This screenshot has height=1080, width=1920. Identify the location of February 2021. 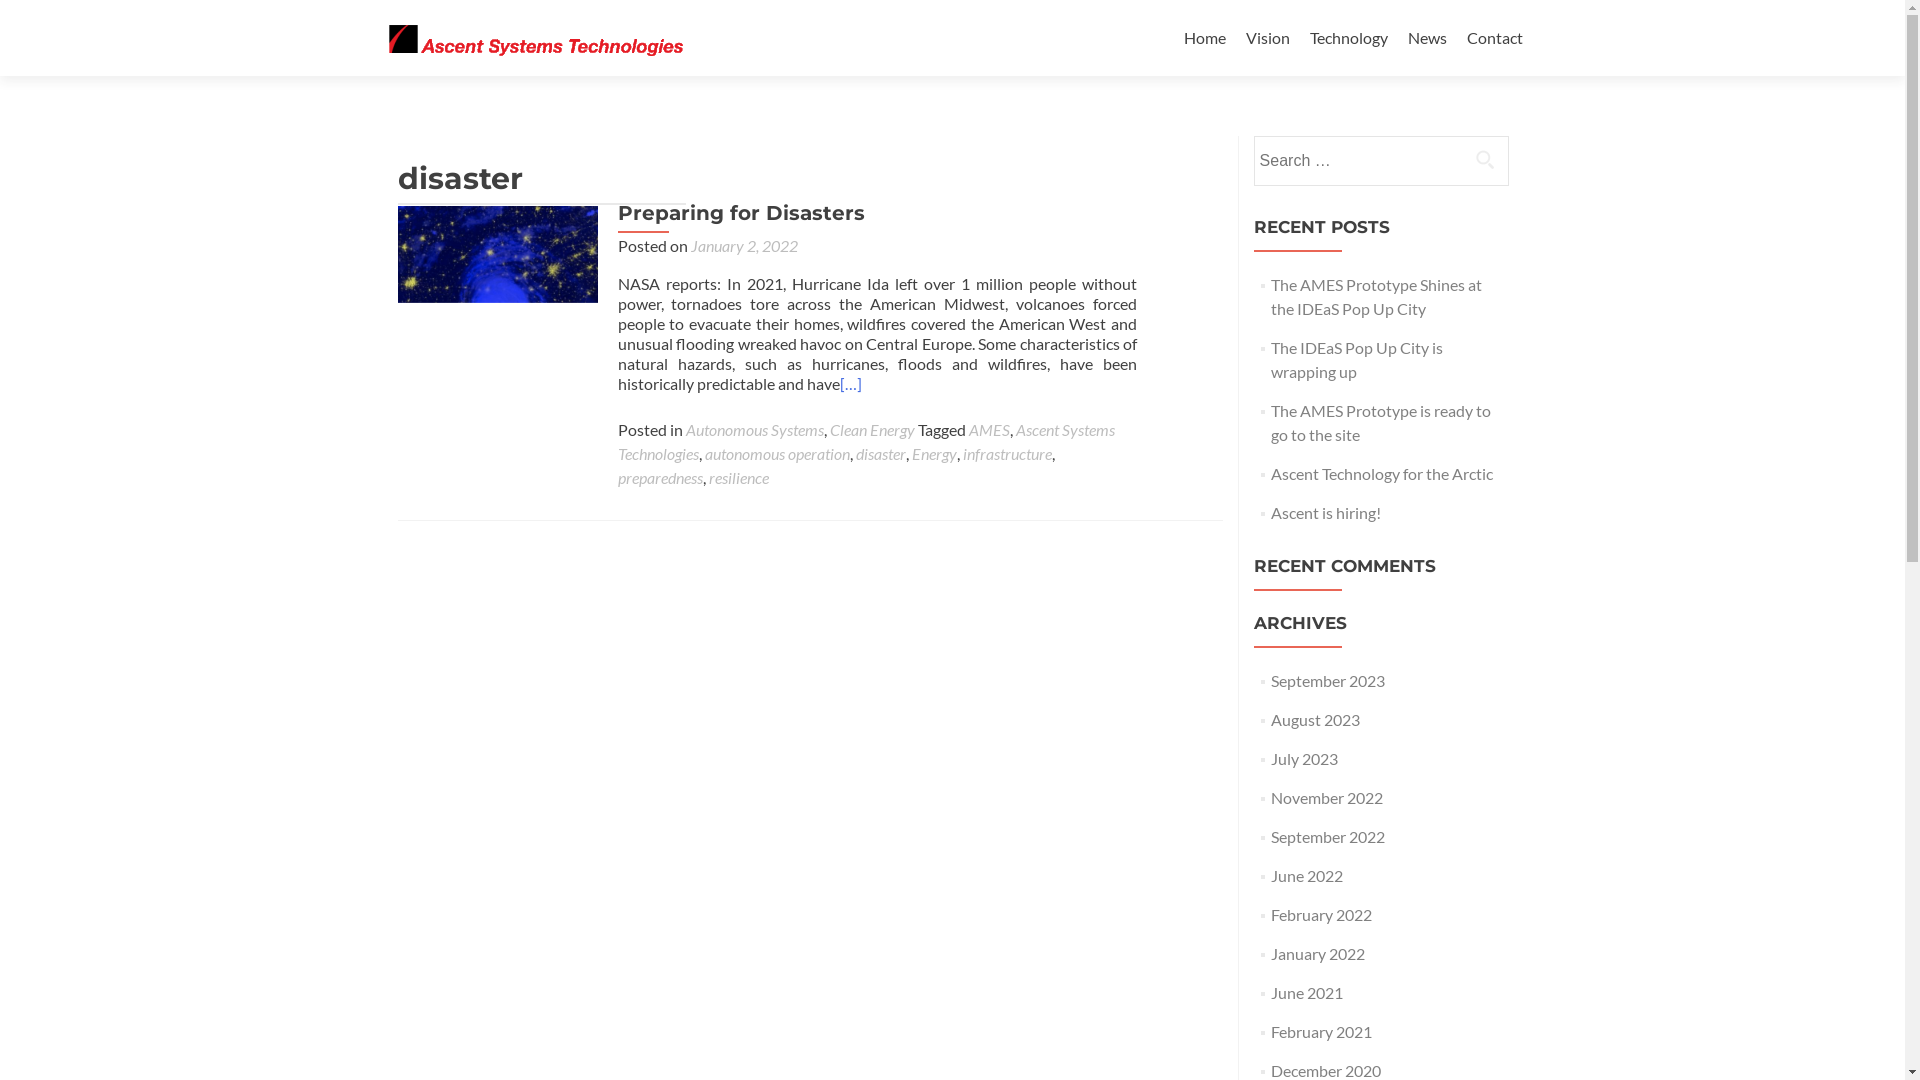
(1322, 1032).